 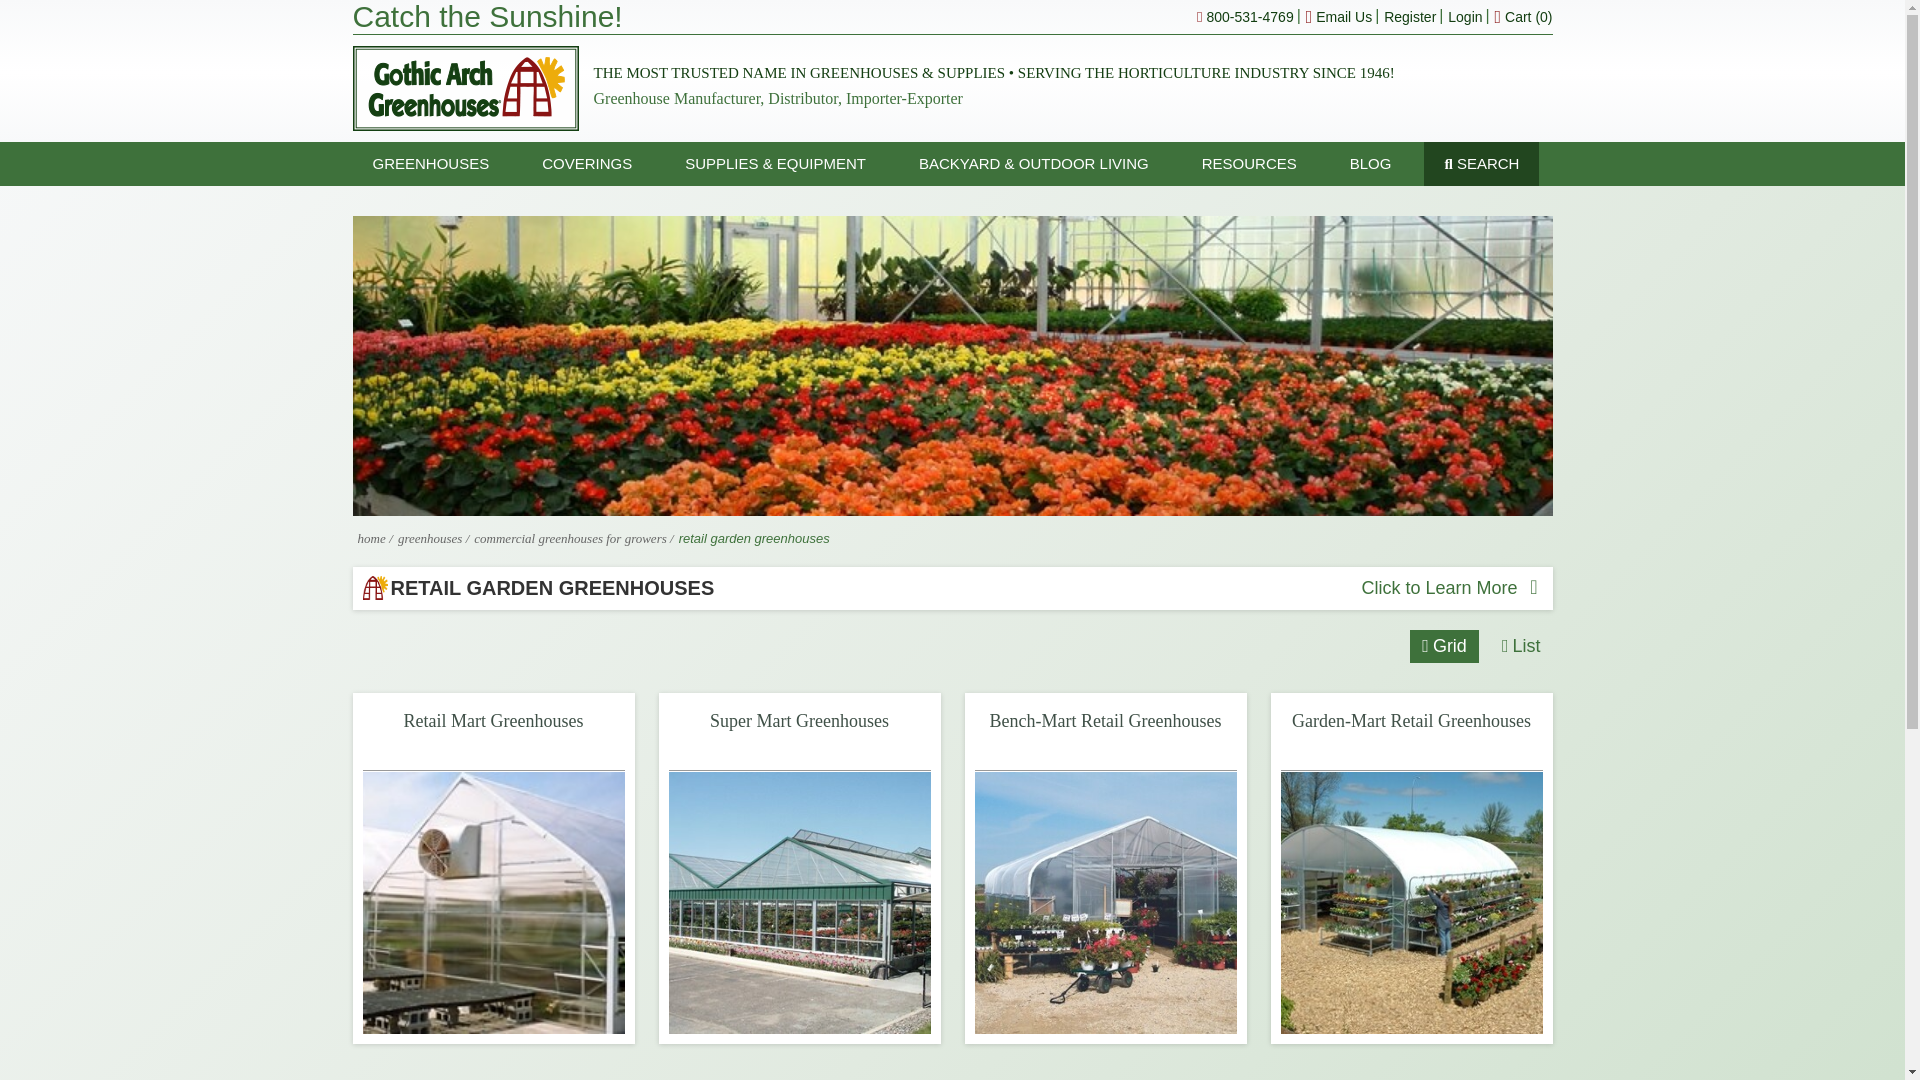 What do you see at coordinates (587, 163) in the screenshot?
I see `COVERINGS` at bounding box center [587, 163].